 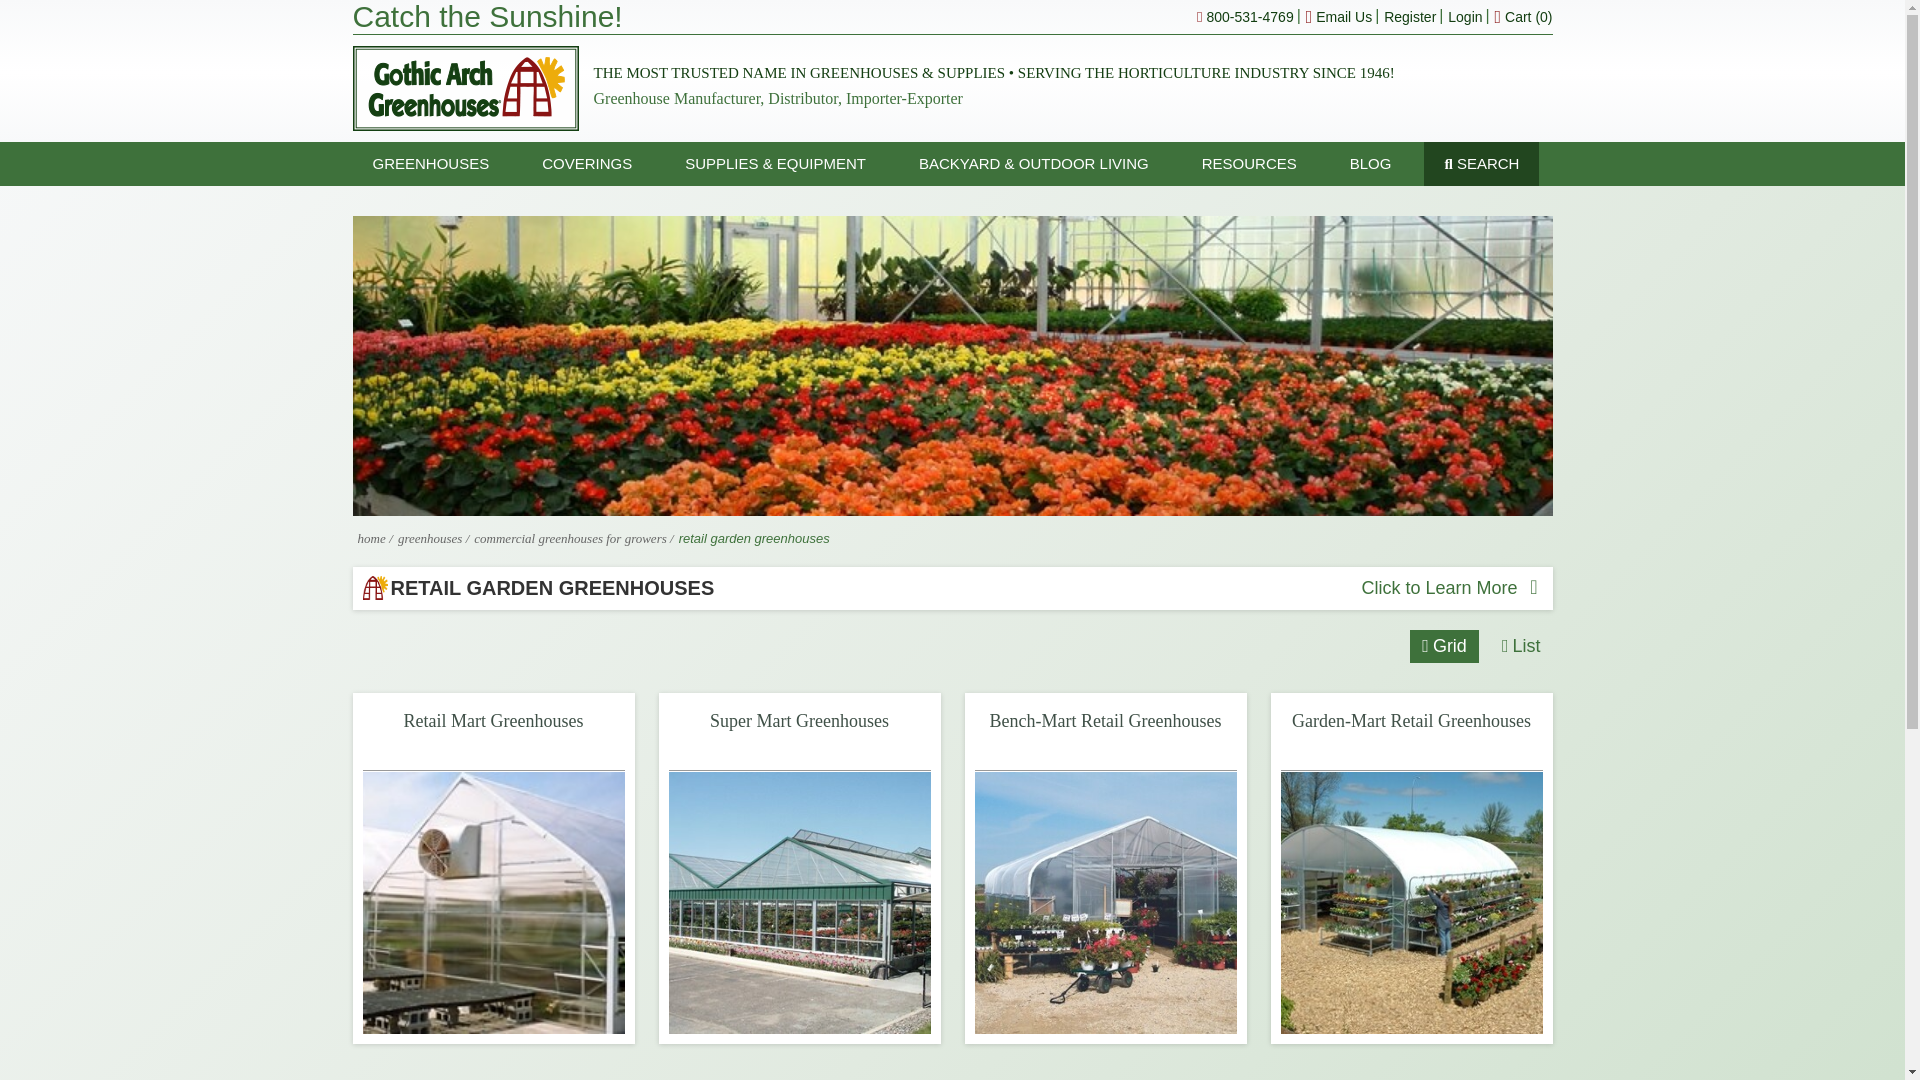 What do you see at coordinates (587, 163) in the screenshot?
I see `COVERINGS` at bounding box center [587, 163].